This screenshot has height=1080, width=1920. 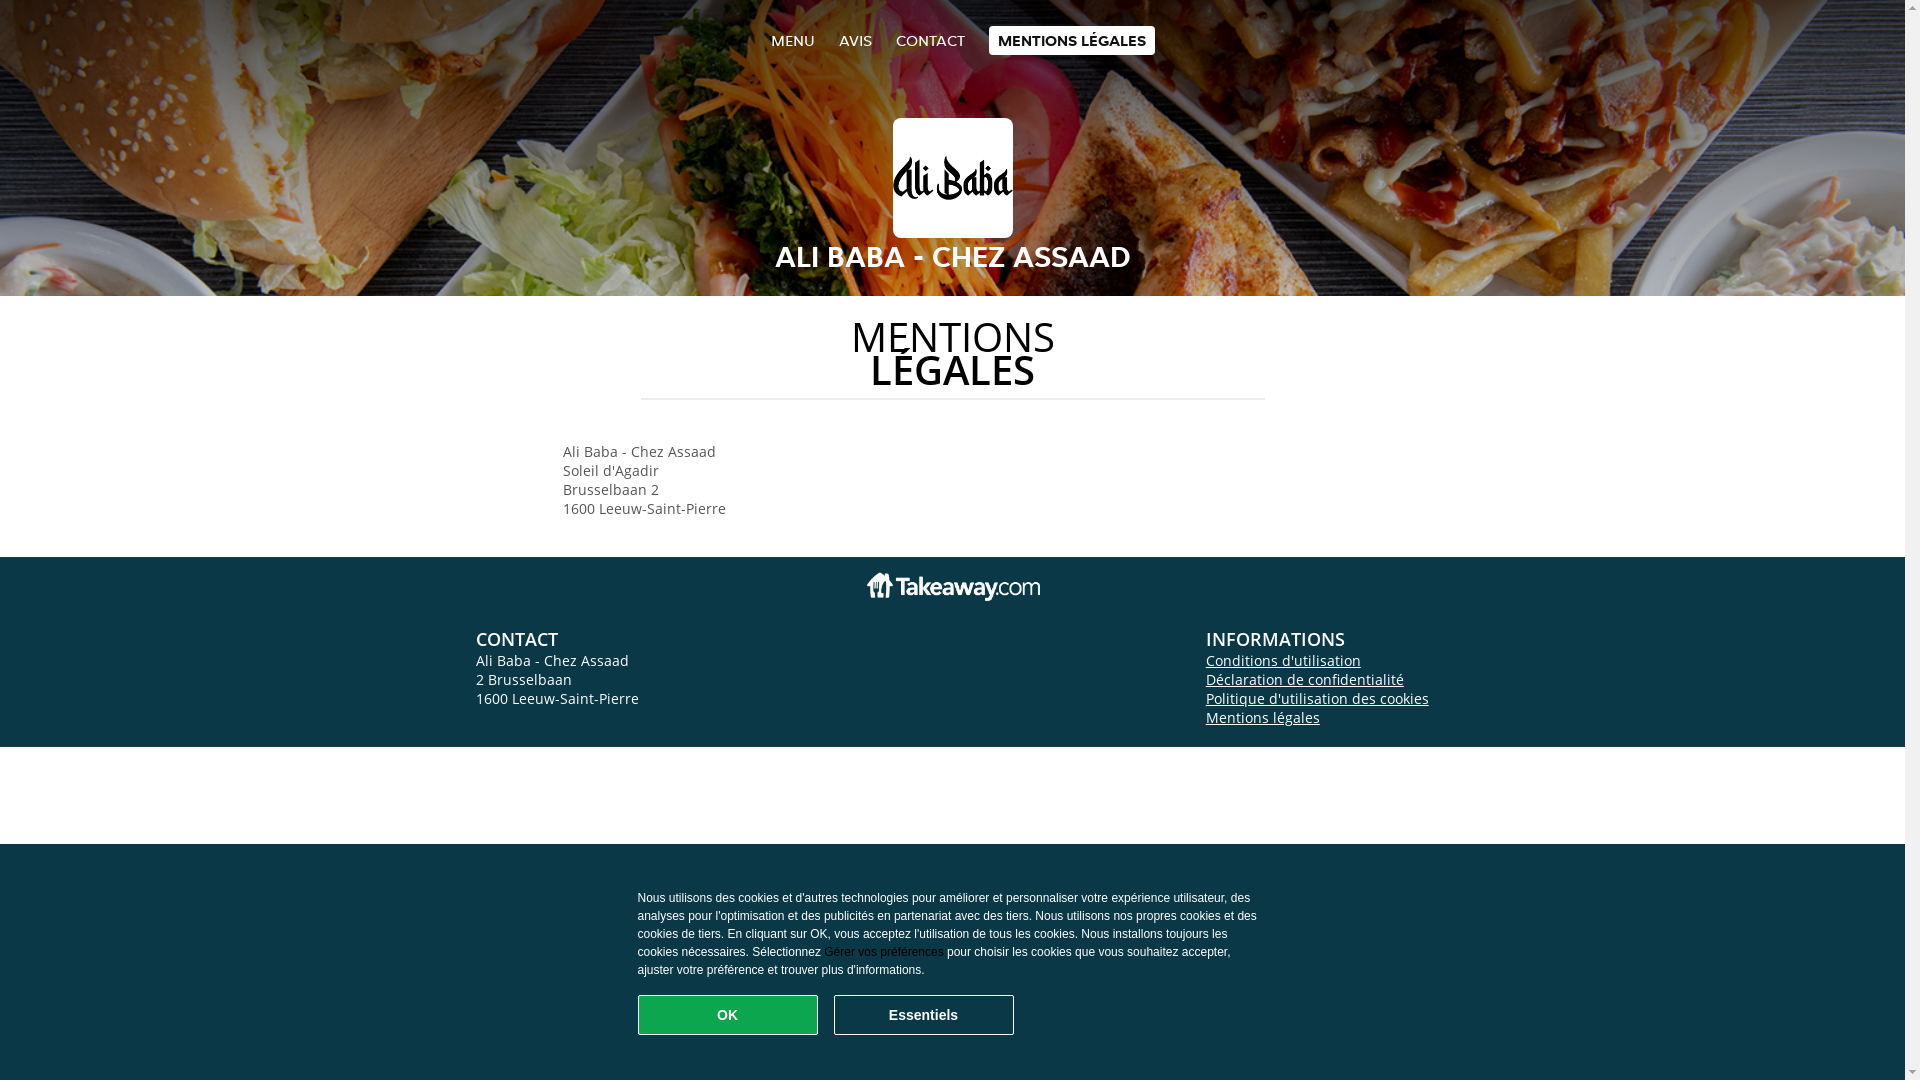 I want to click on AVIS, so click(x=854, y=40).